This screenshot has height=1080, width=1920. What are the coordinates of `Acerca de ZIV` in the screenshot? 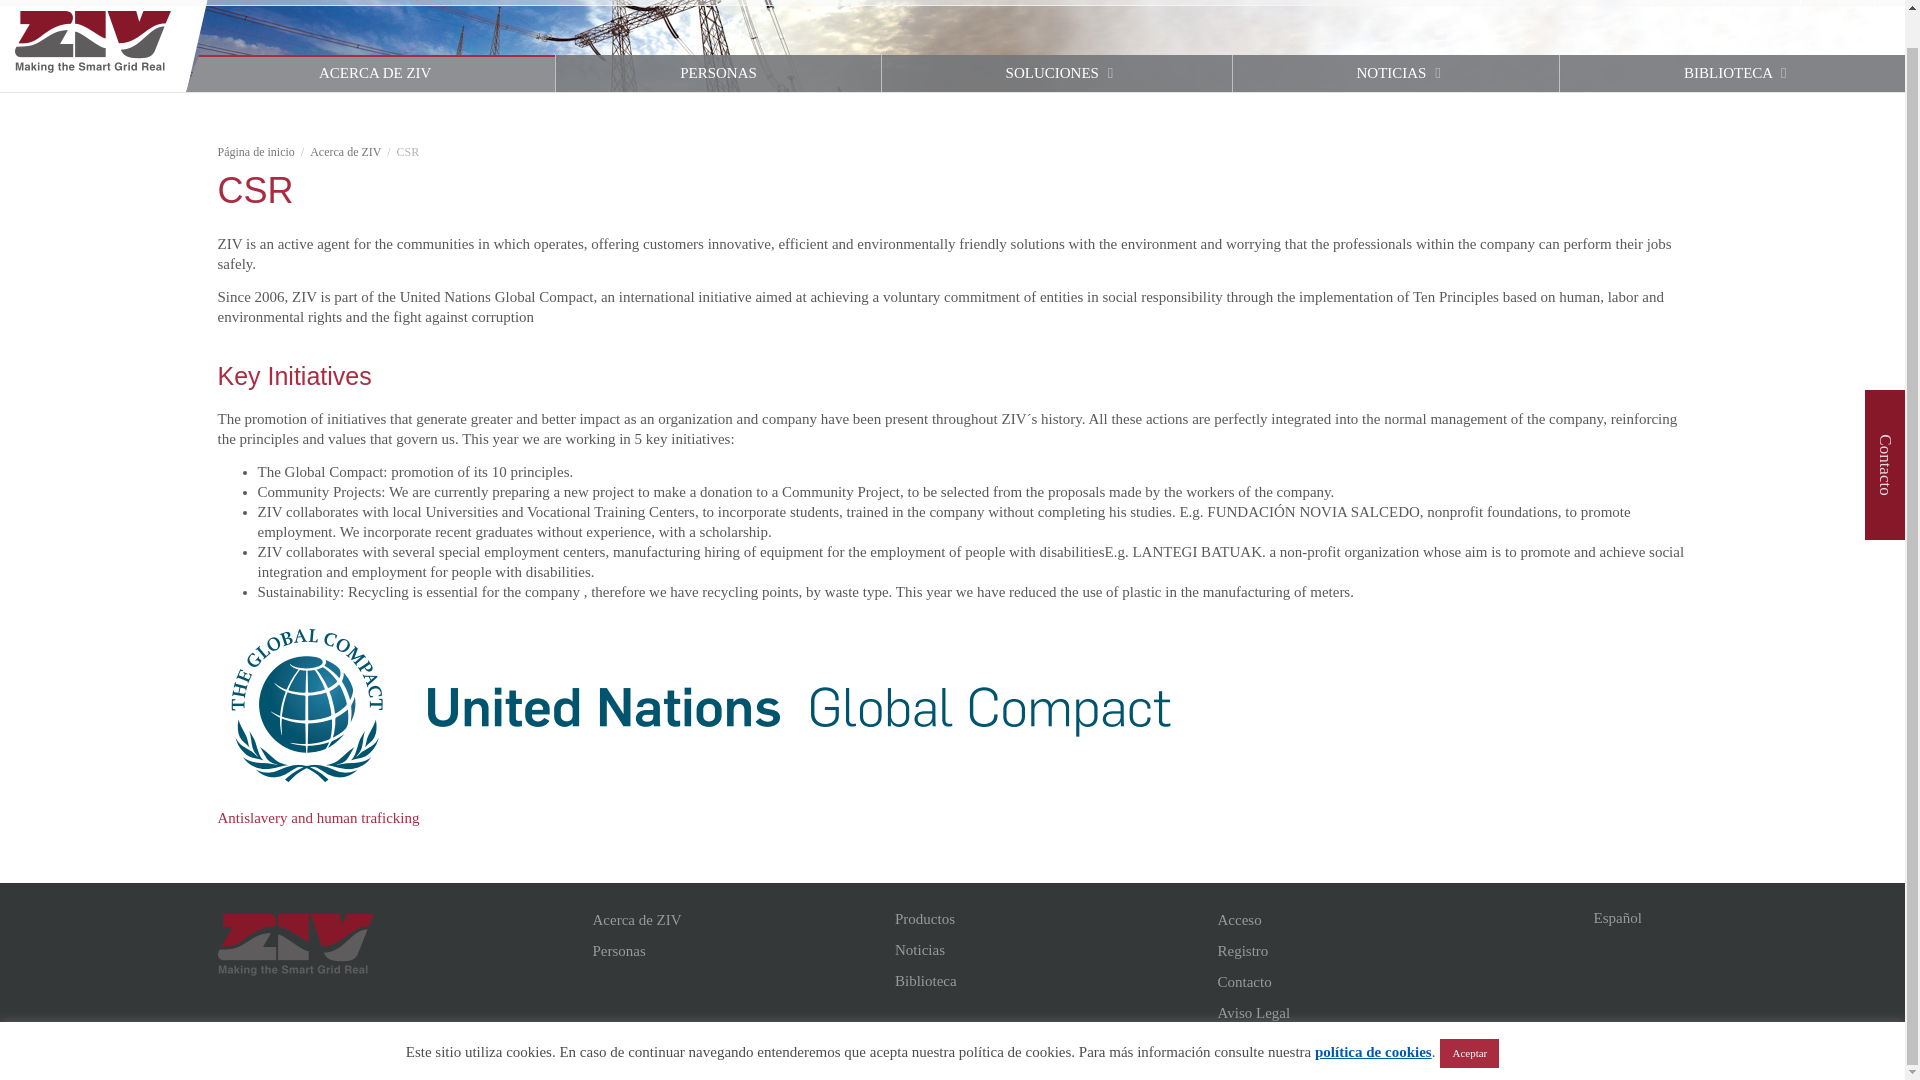 It's located at (738, 920).